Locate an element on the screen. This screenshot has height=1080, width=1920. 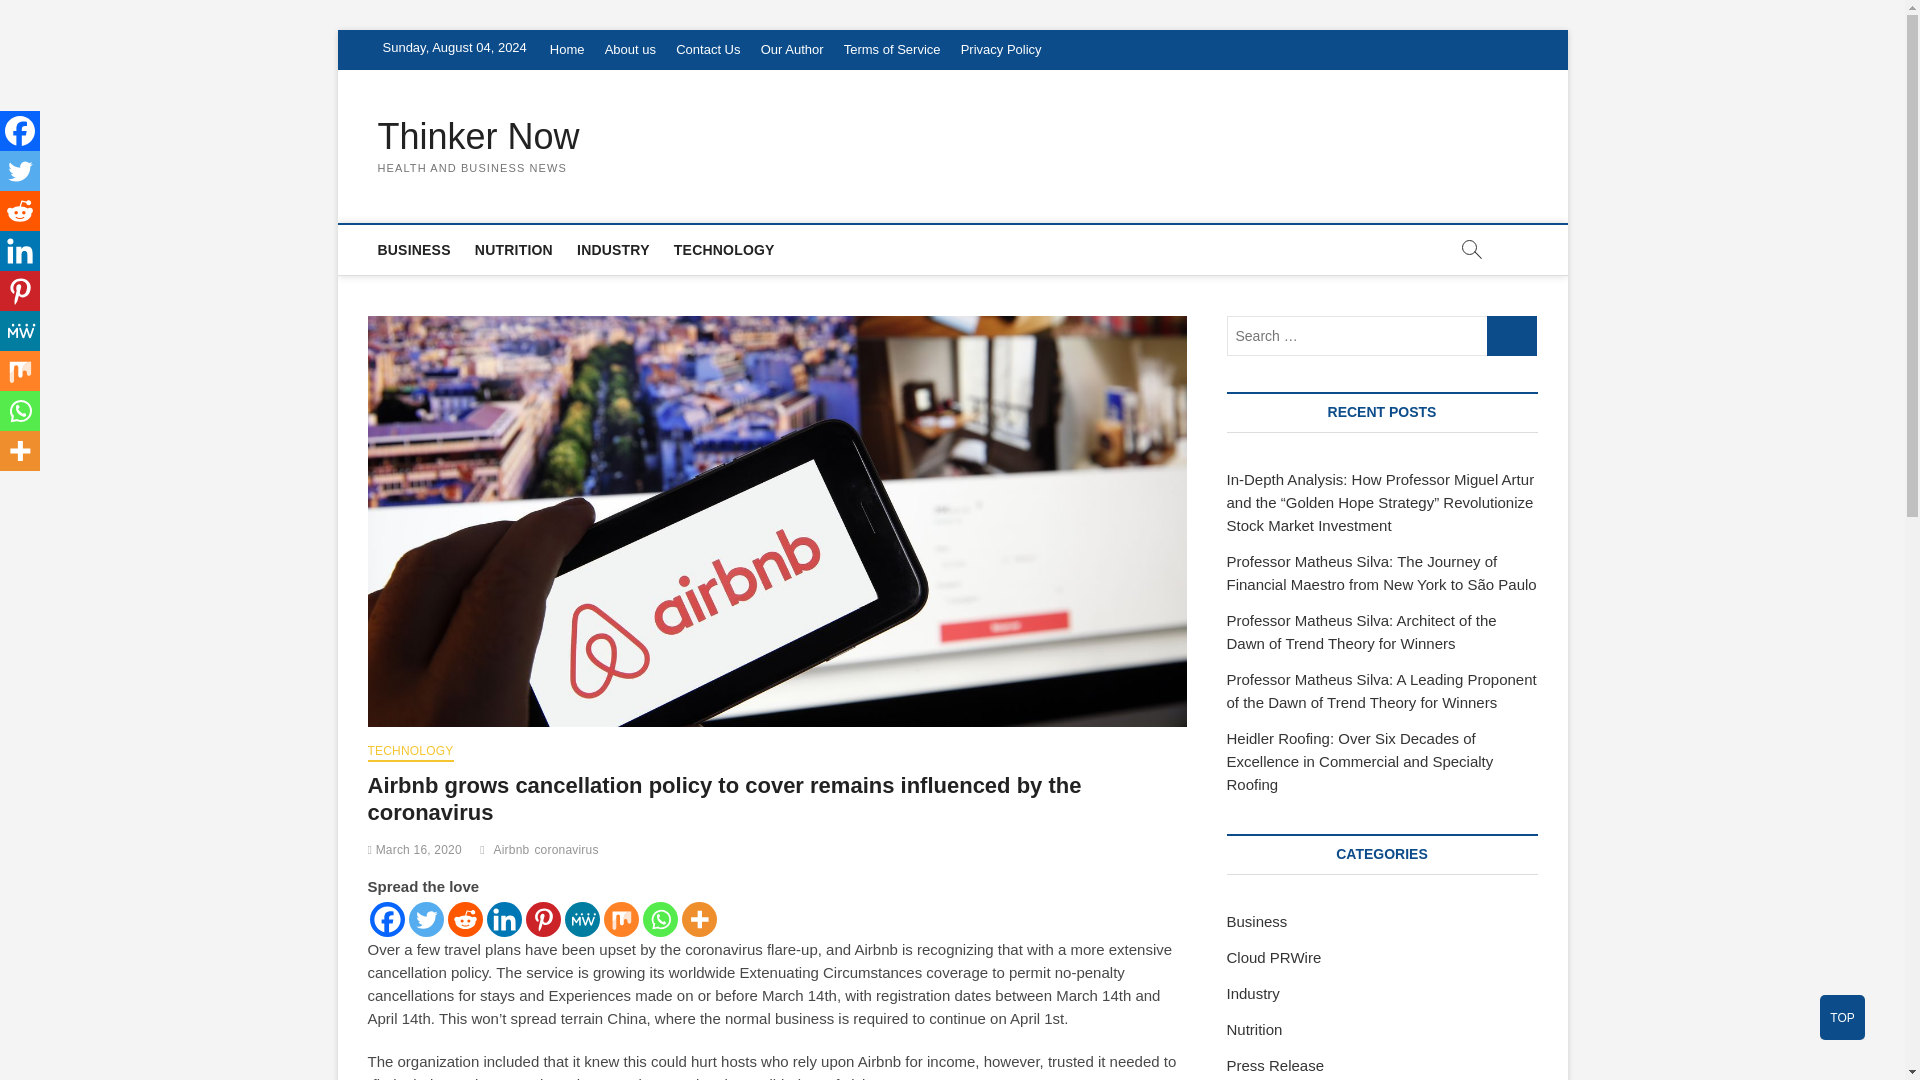
TECHNOLOGY is located at coordinates (724, 250).